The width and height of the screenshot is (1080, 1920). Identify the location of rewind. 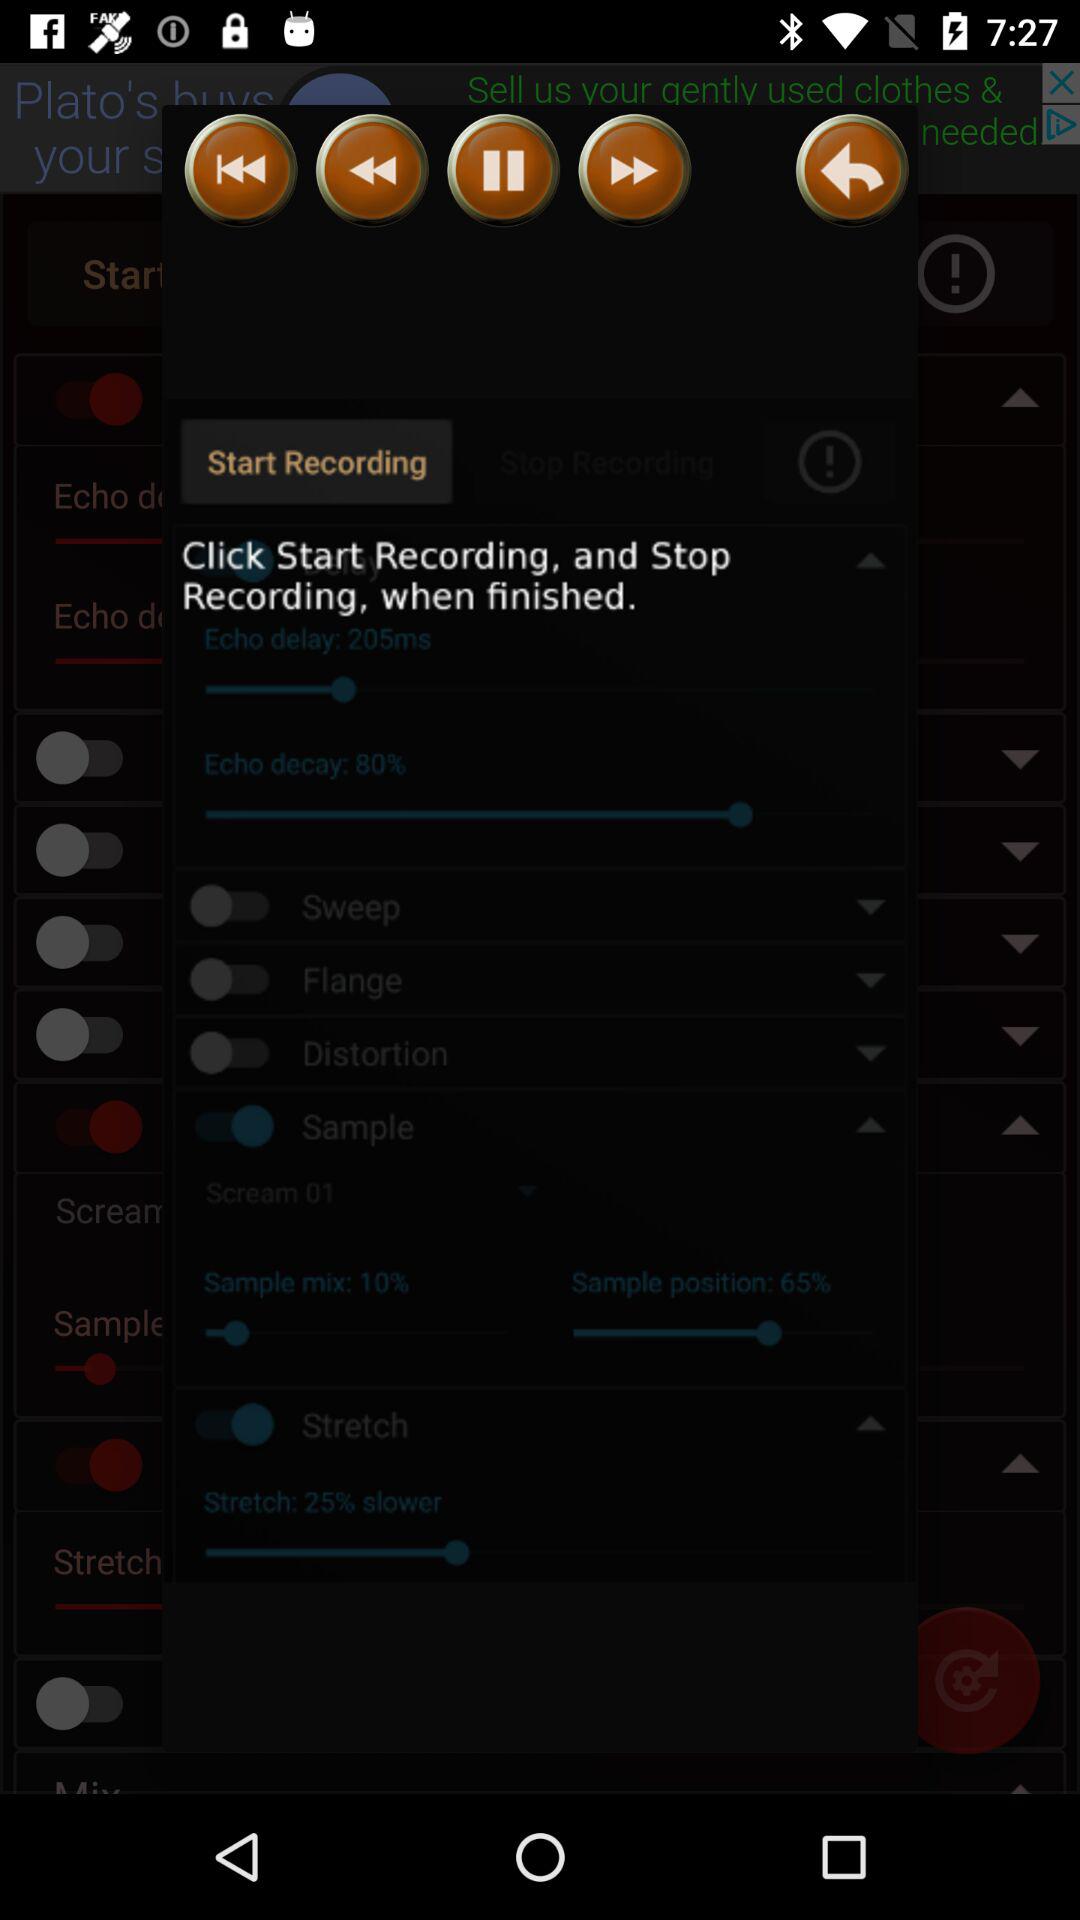
(240, 170).